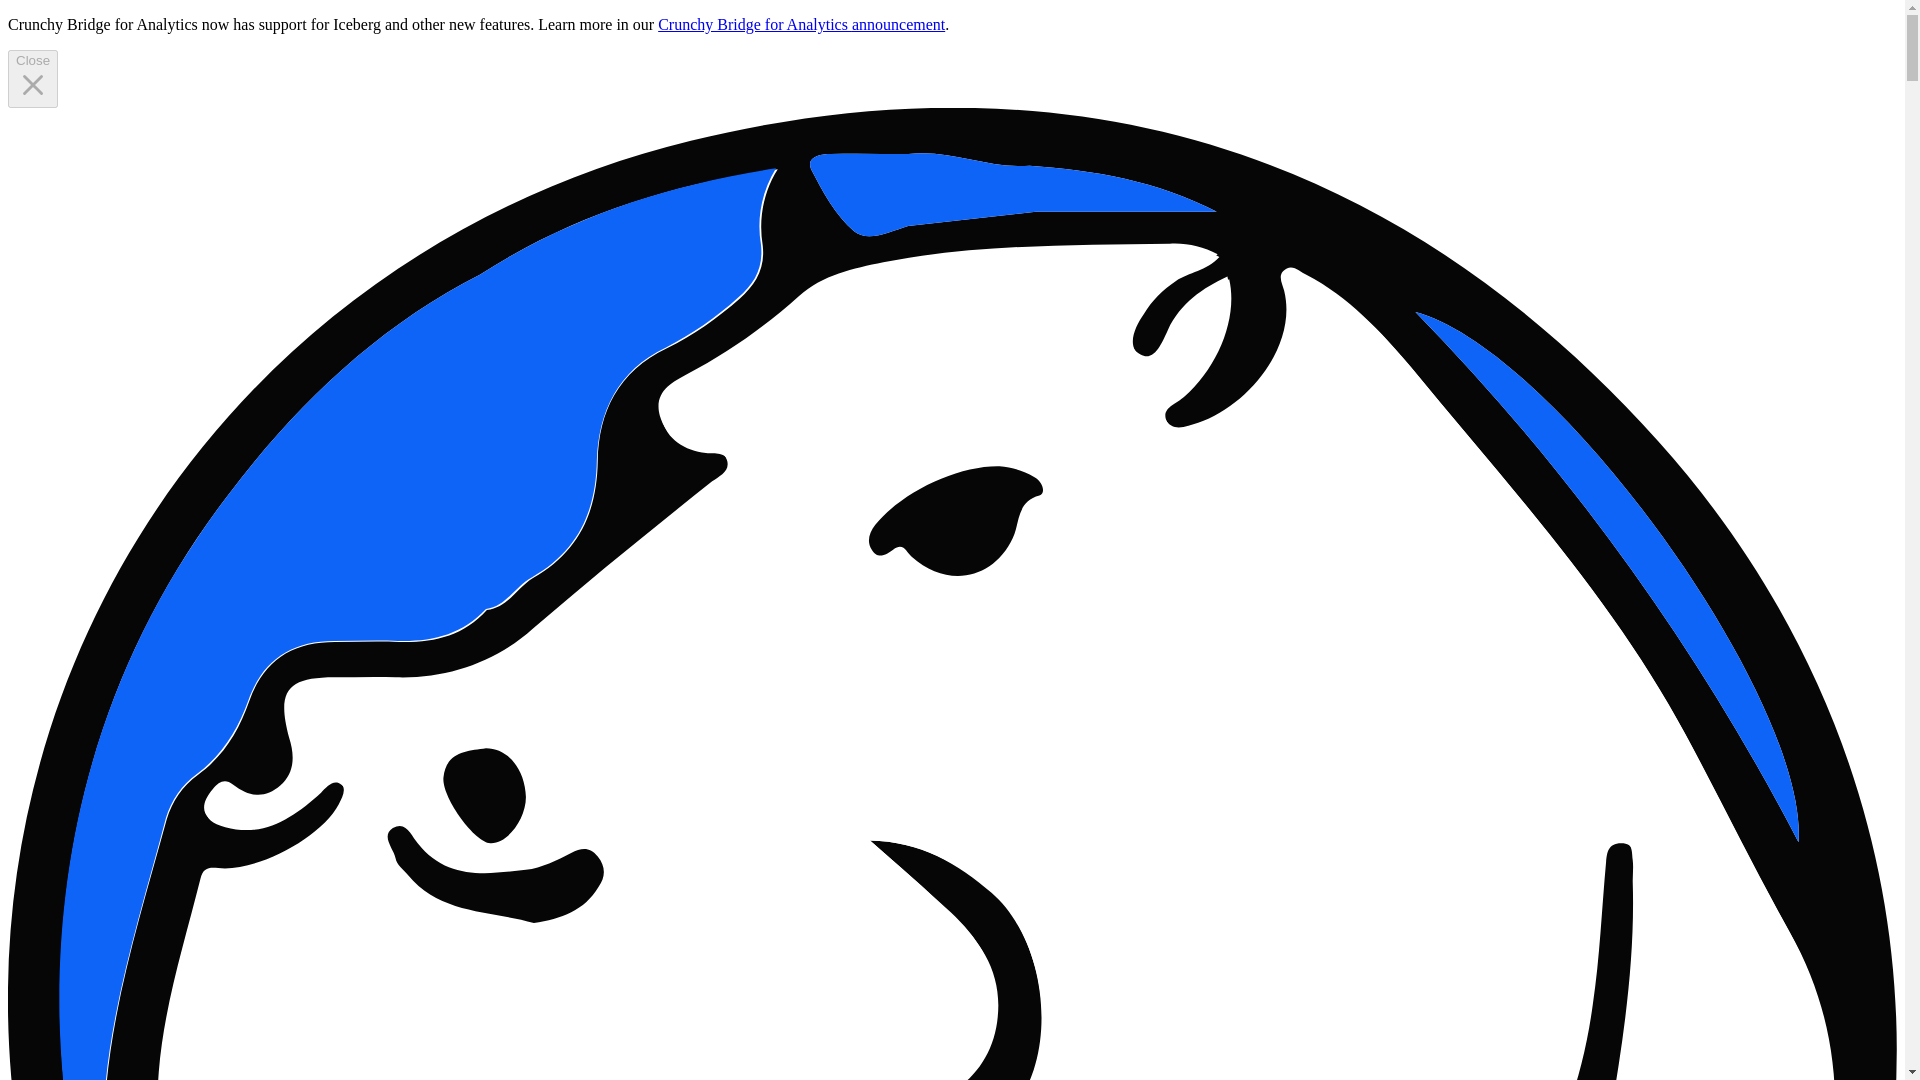 The height and width of the screenshot is (1080, 1920). Describe the element at coordinates (32, 78) in the screenshot. I see `Close` at that location.